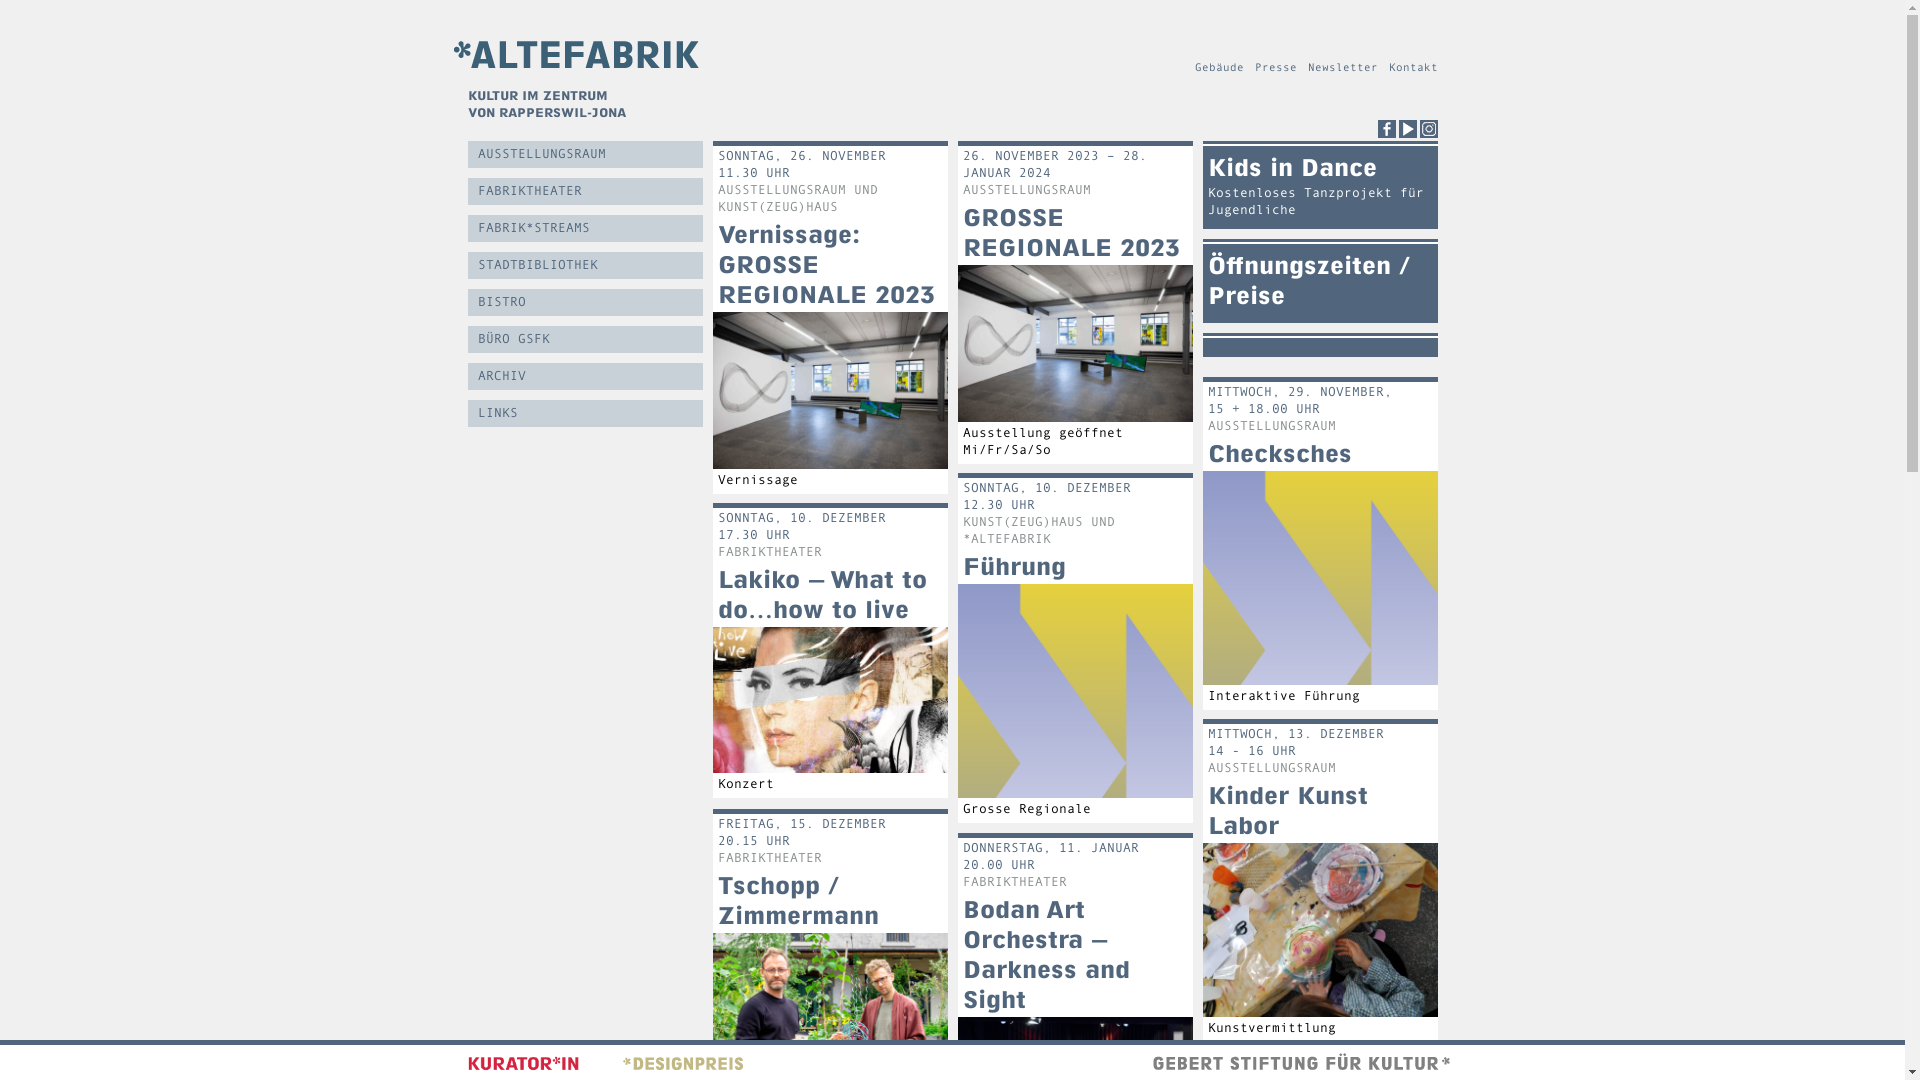  I want to click on Kontakt, so click(1412, 68).